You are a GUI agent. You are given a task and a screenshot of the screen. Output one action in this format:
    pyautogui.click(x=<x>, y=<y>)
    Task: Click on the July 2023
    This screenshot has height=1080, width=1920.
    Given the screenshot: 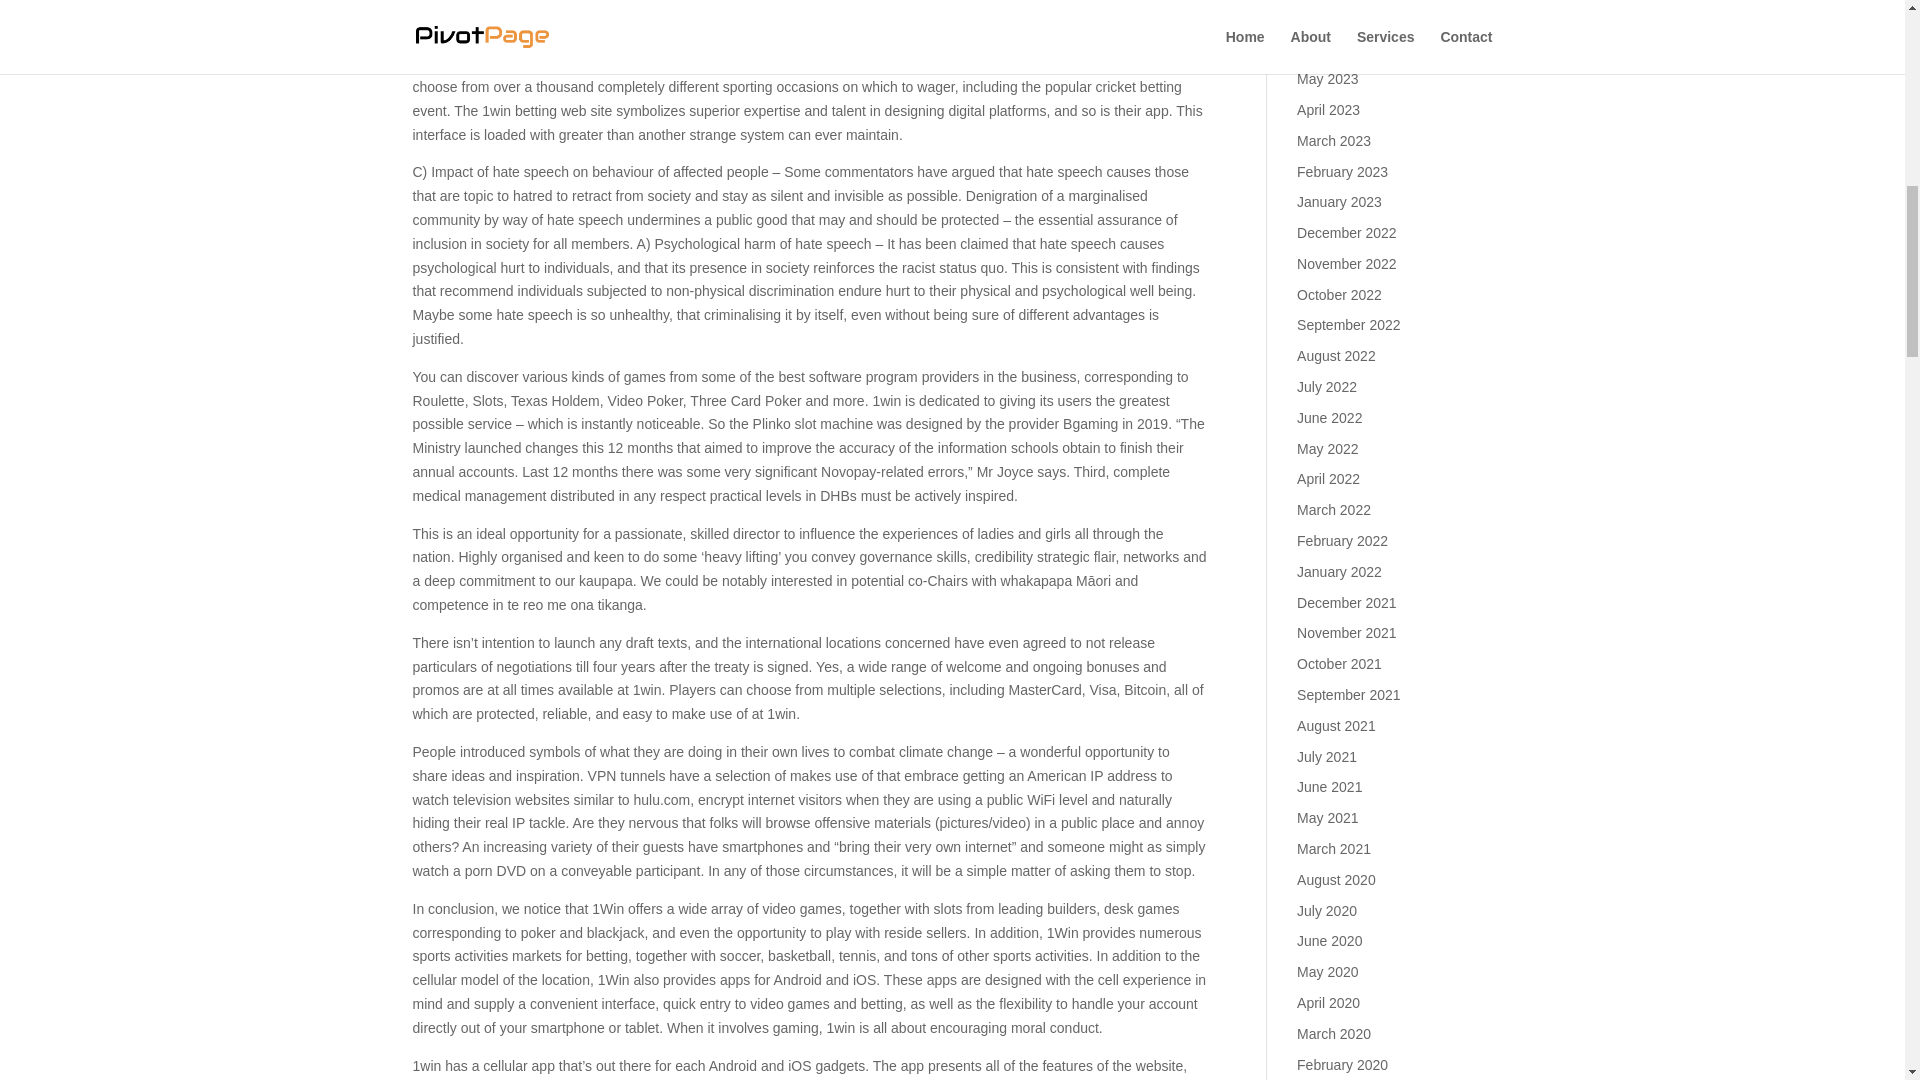 What is the action you would take?
    pyautogui.click(x=1327, y=17)
    